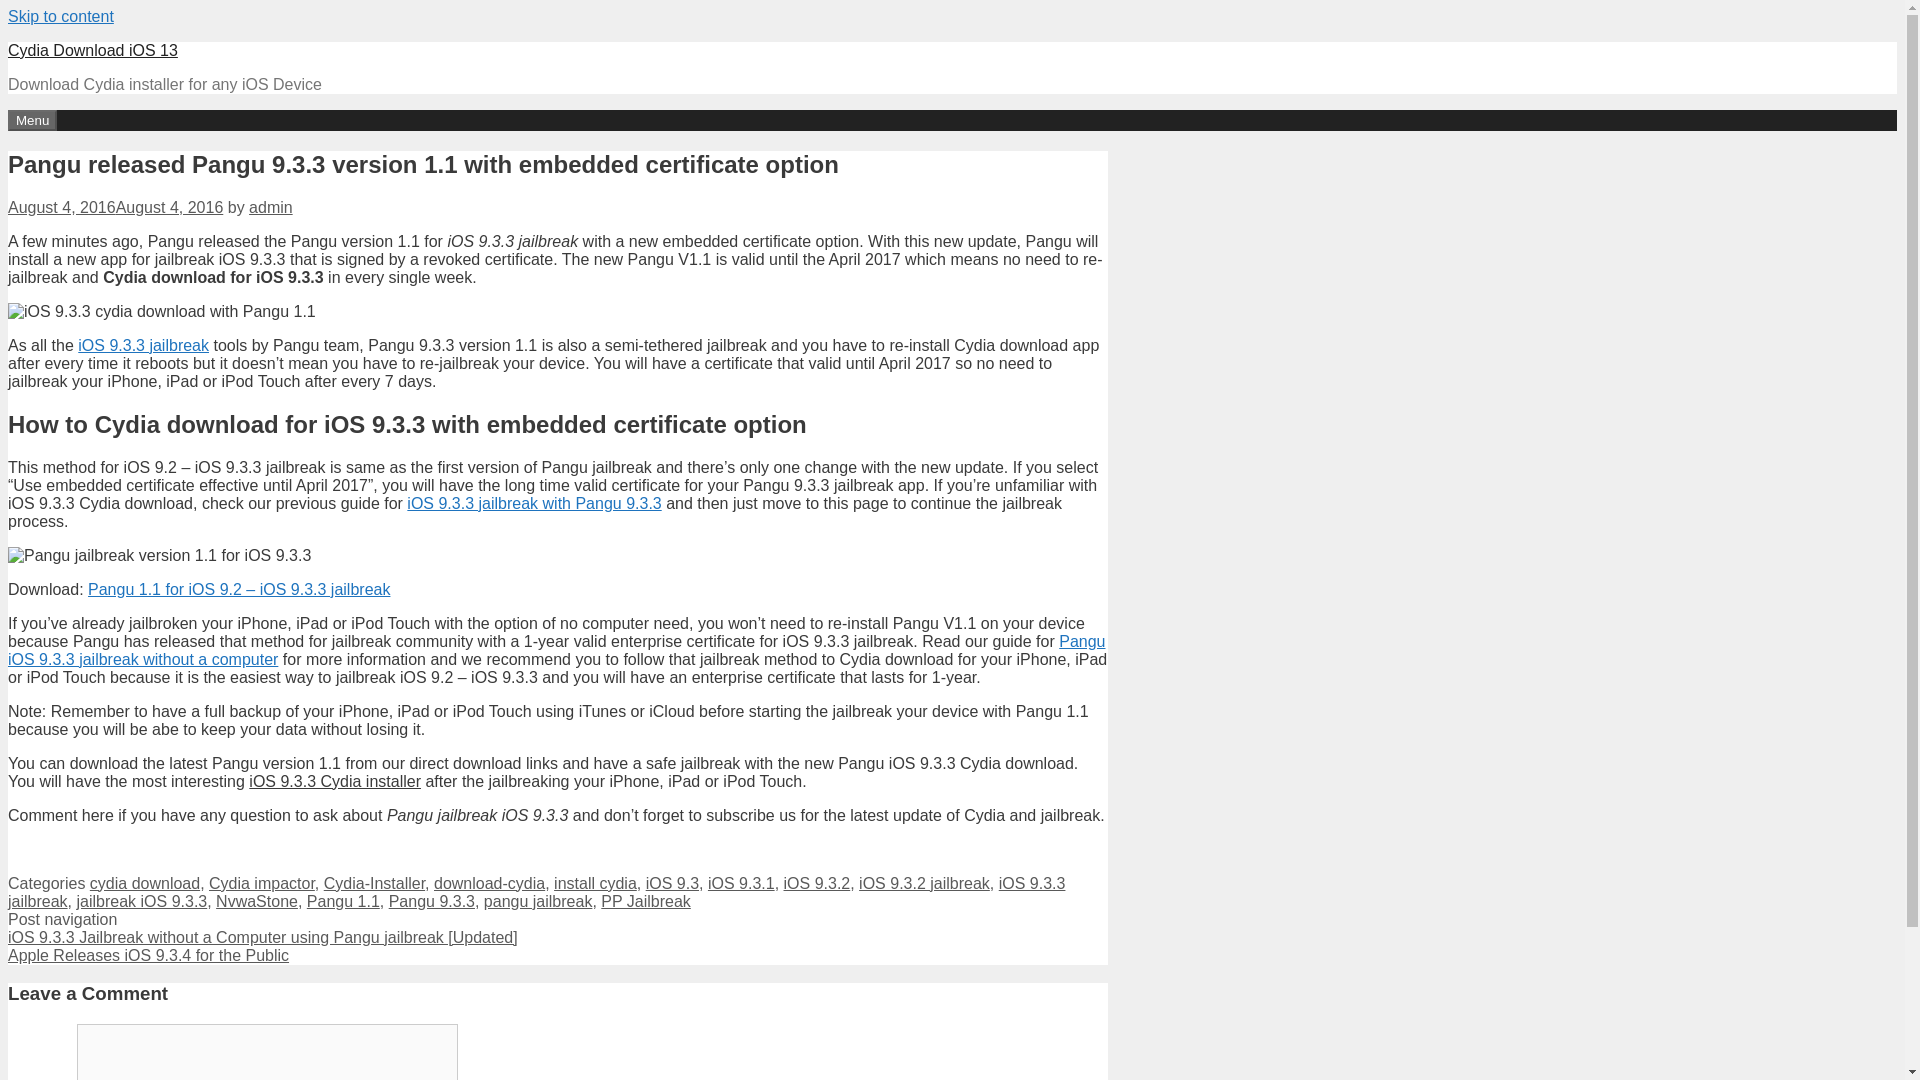 This screenshot has height=1080, width=1920. Describe the element at coordinates (144, 883) in the screenshot. I see `cydia download` at that location.